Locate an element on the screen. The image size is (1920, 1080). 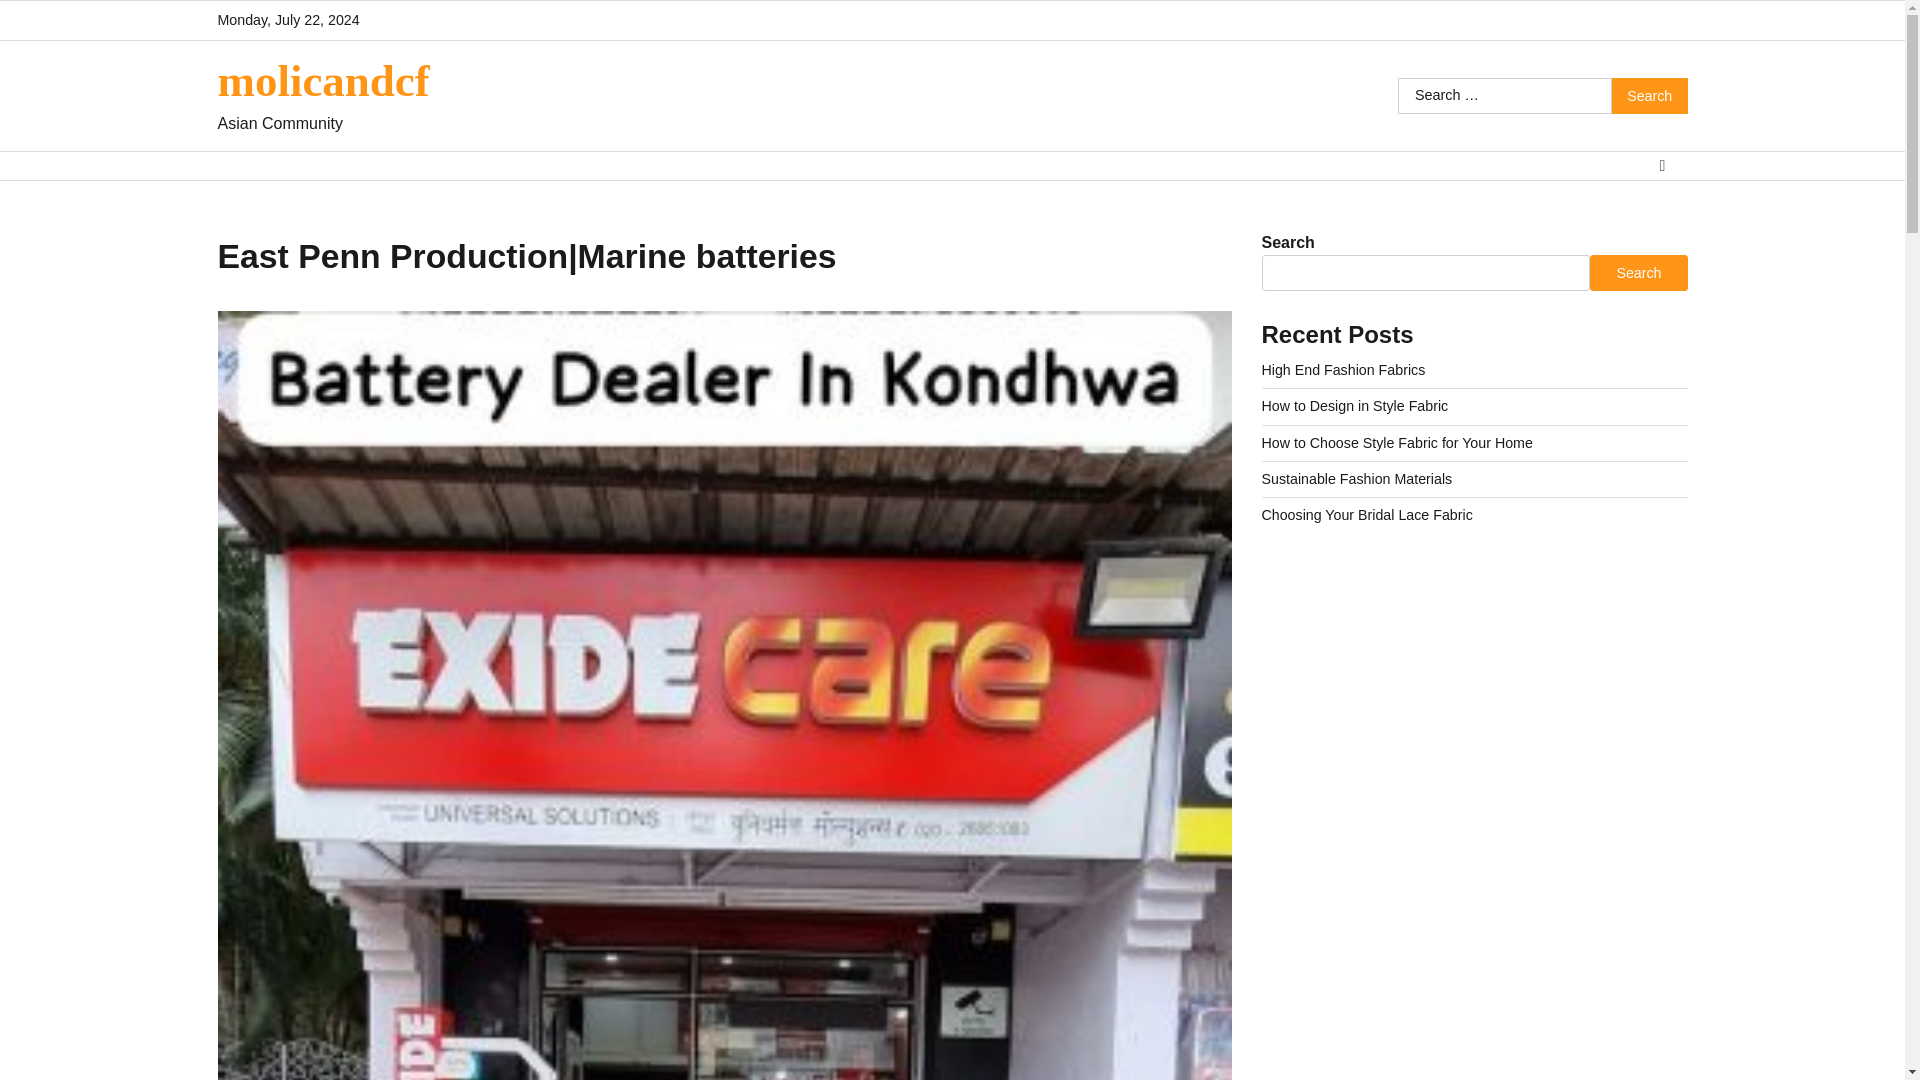
Sustainable Fashion Materials is located at coordinates (1357, 478).